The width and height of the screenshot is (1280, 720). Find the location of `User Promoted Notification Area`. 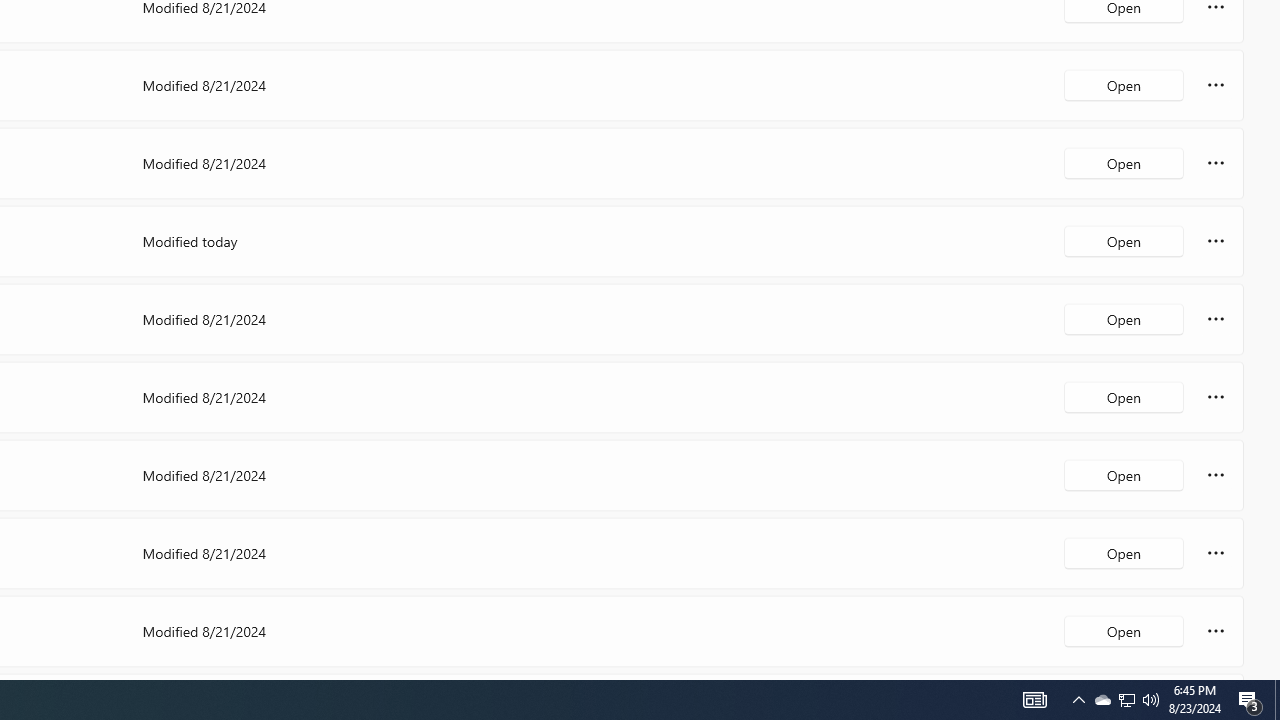

User Promoted Notification Area is located at coordinates (1277, 700).